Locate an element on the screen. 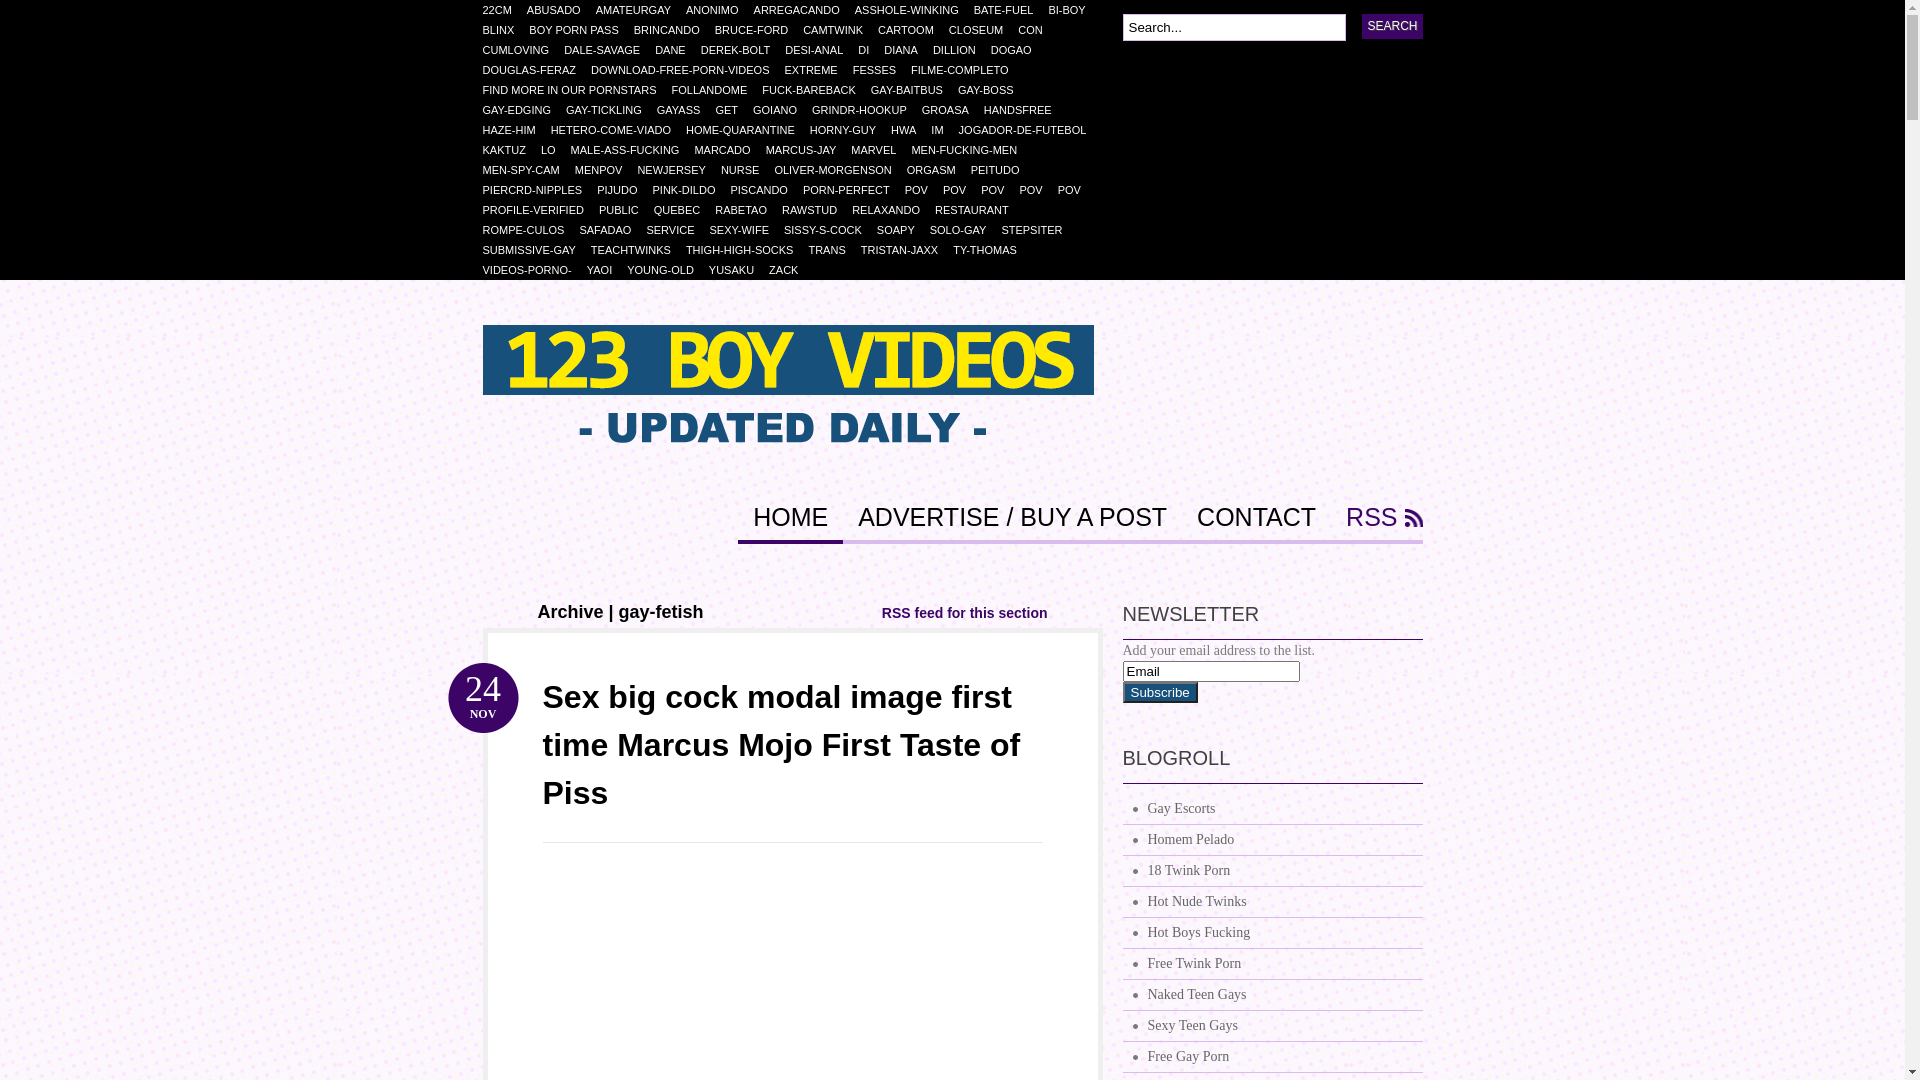 The height and width of the screenshot is (1080, 1920). free gay teen boy videos is located at coordinates (788, 480).